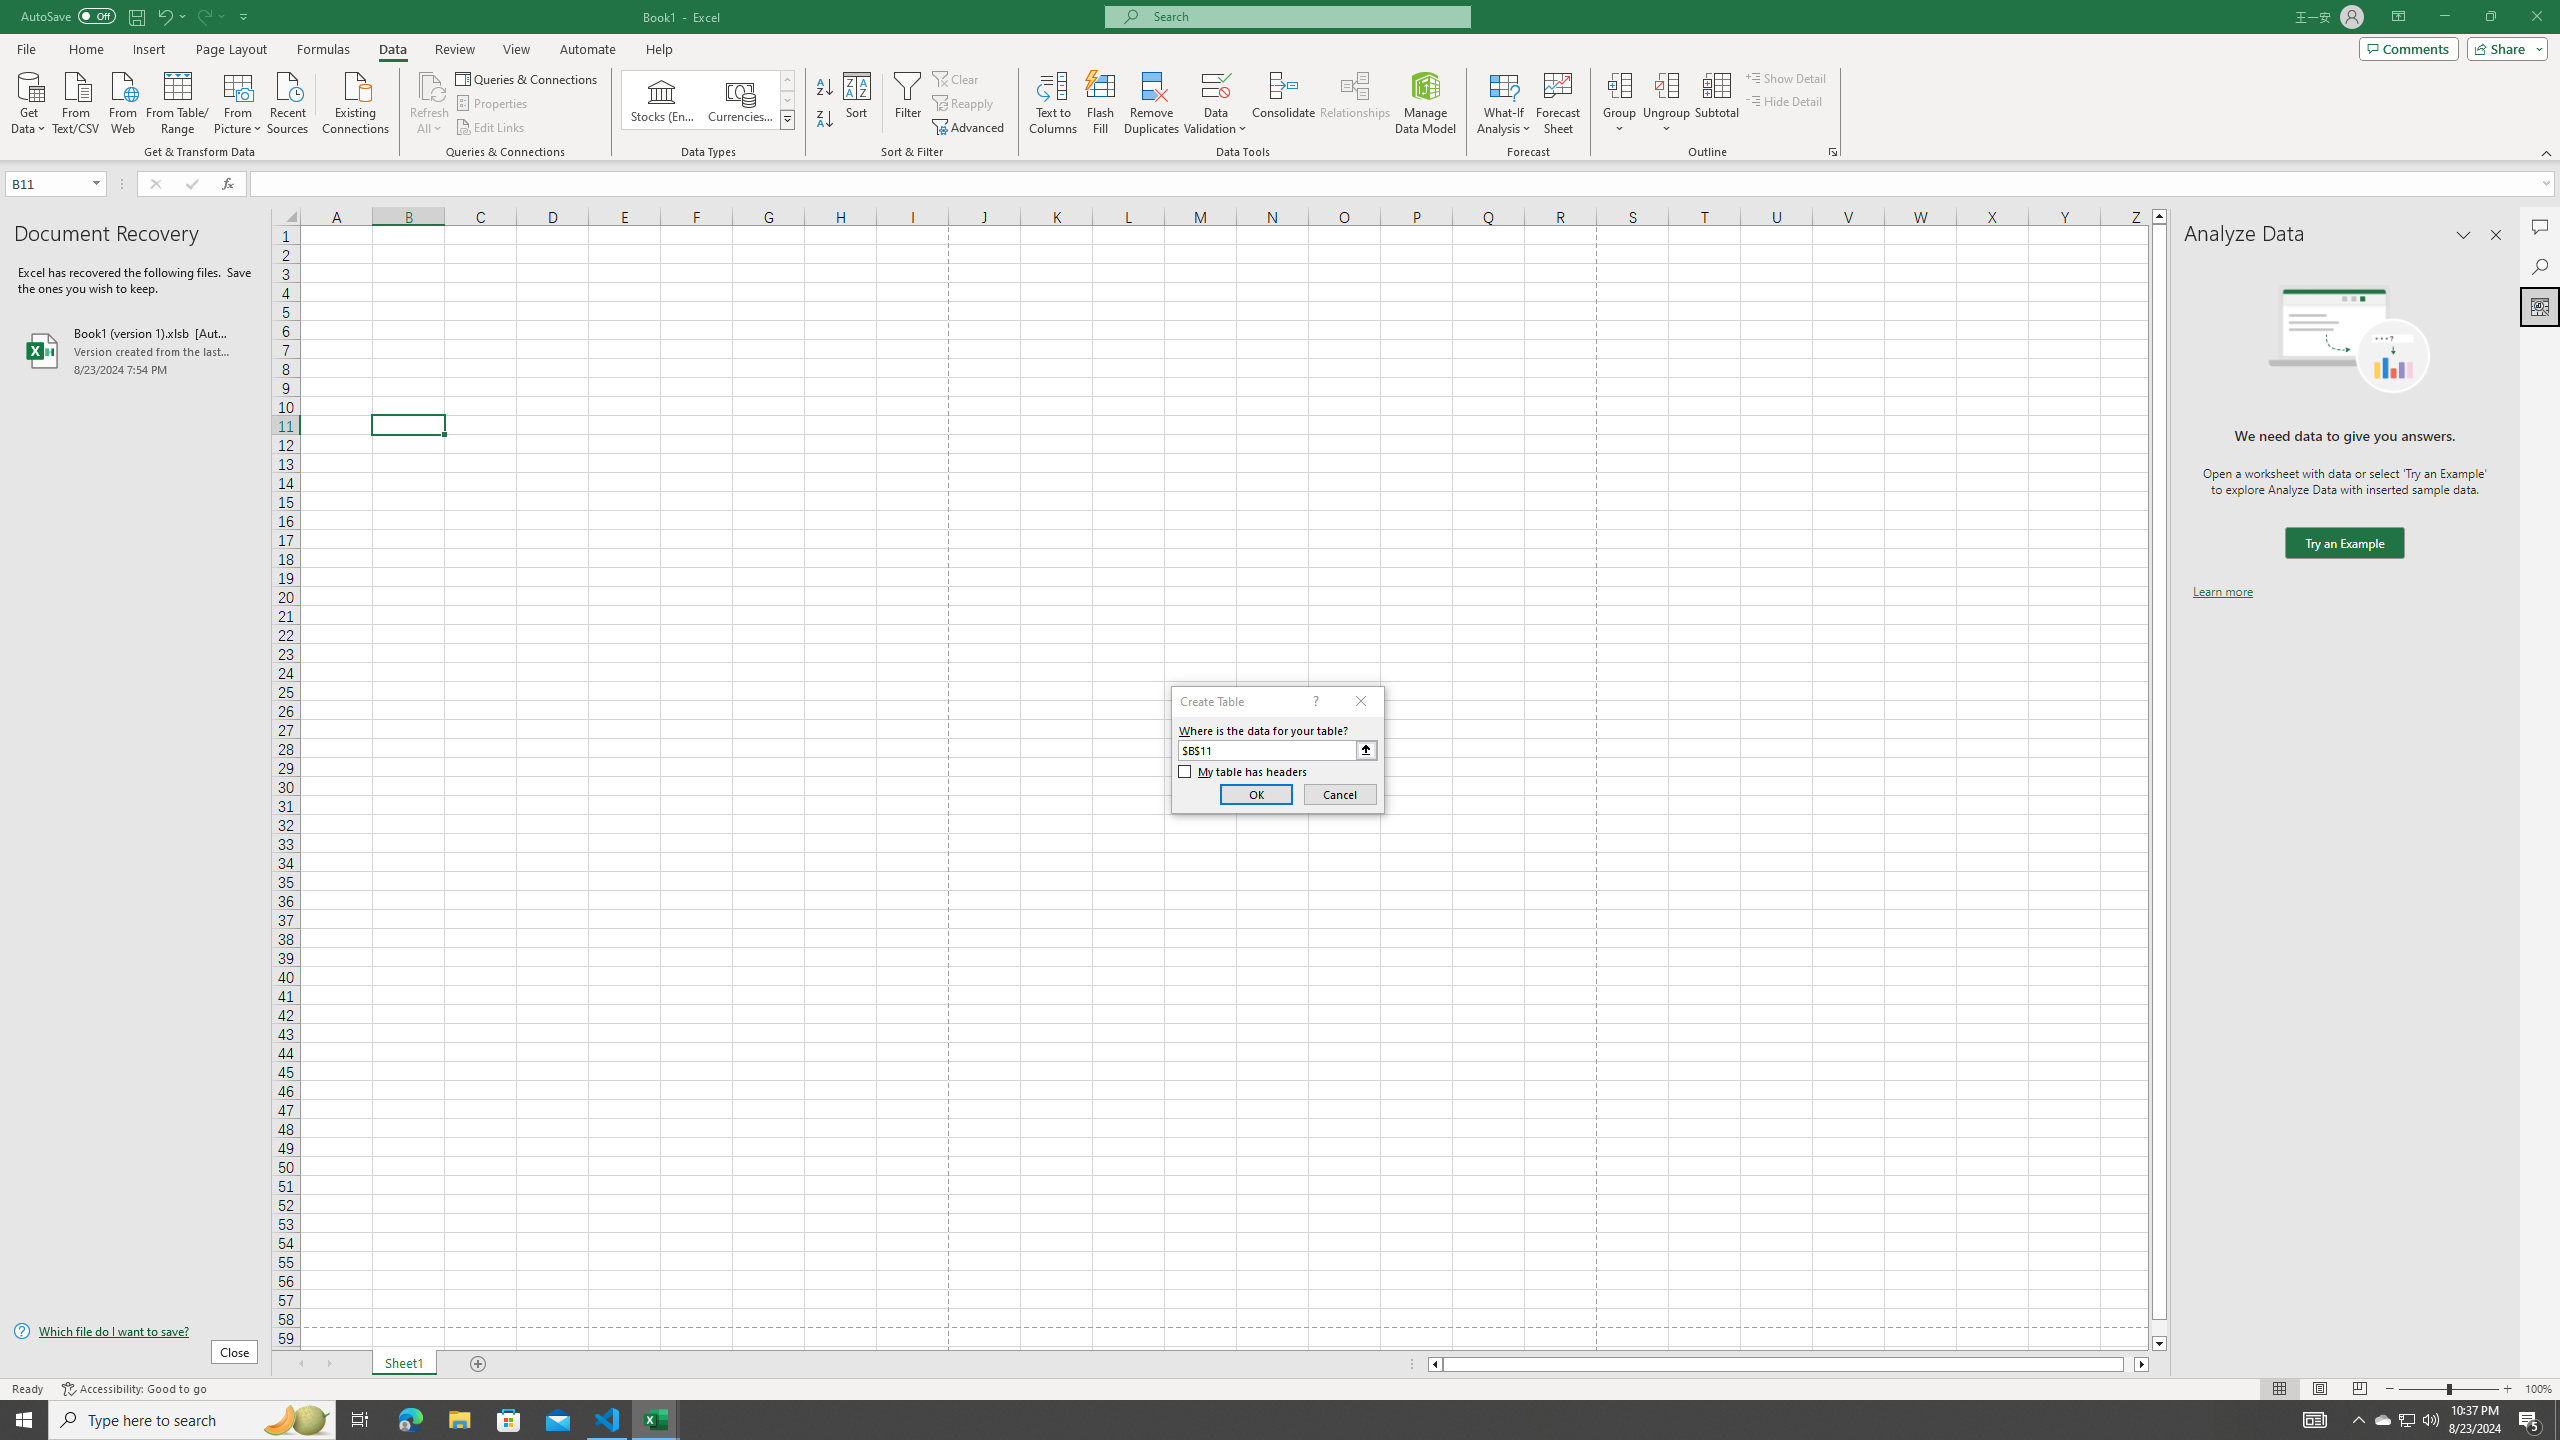 The image size is (2560, 1440). I want to click on From Table/Range, so click(178, 101).